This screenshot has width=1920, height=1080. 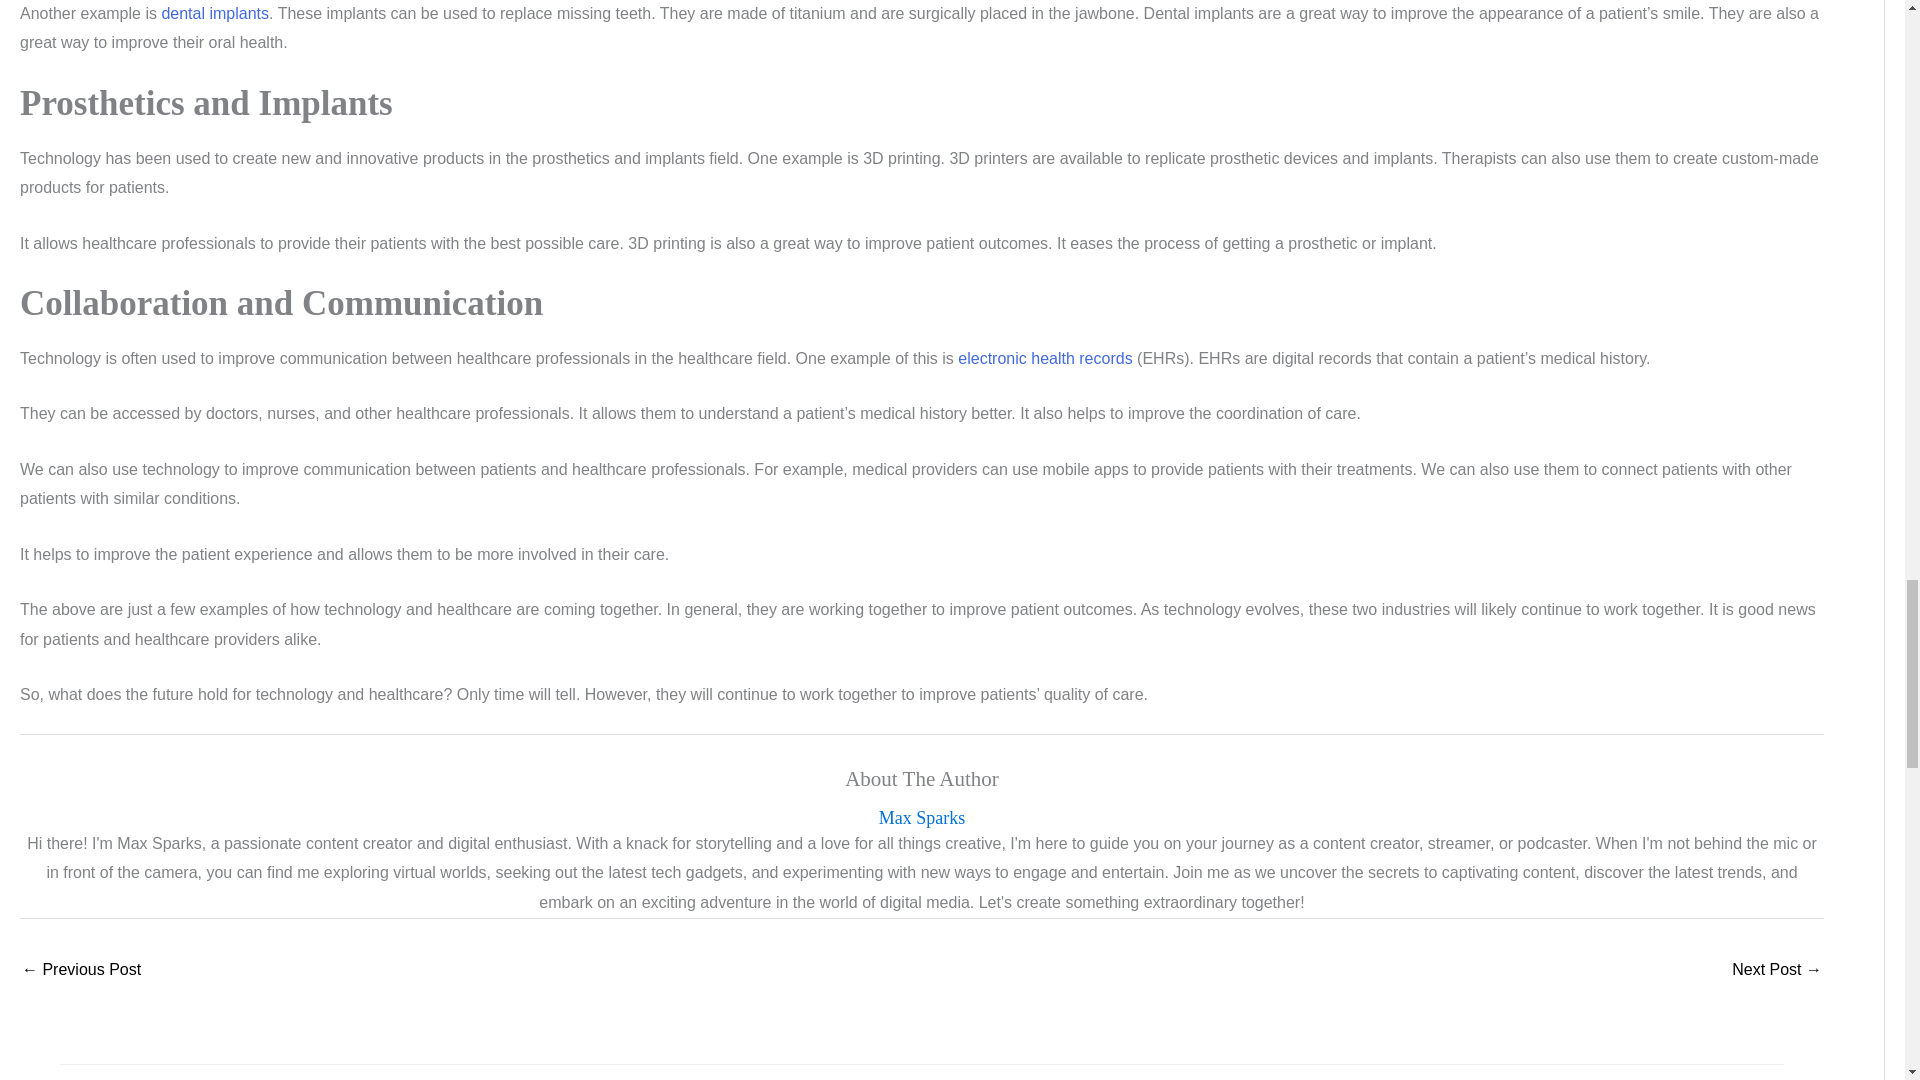 What do you see at coordinates (922, 818) in the screenshot?
I see `Max Sparks` at bounding box center [922, 818].